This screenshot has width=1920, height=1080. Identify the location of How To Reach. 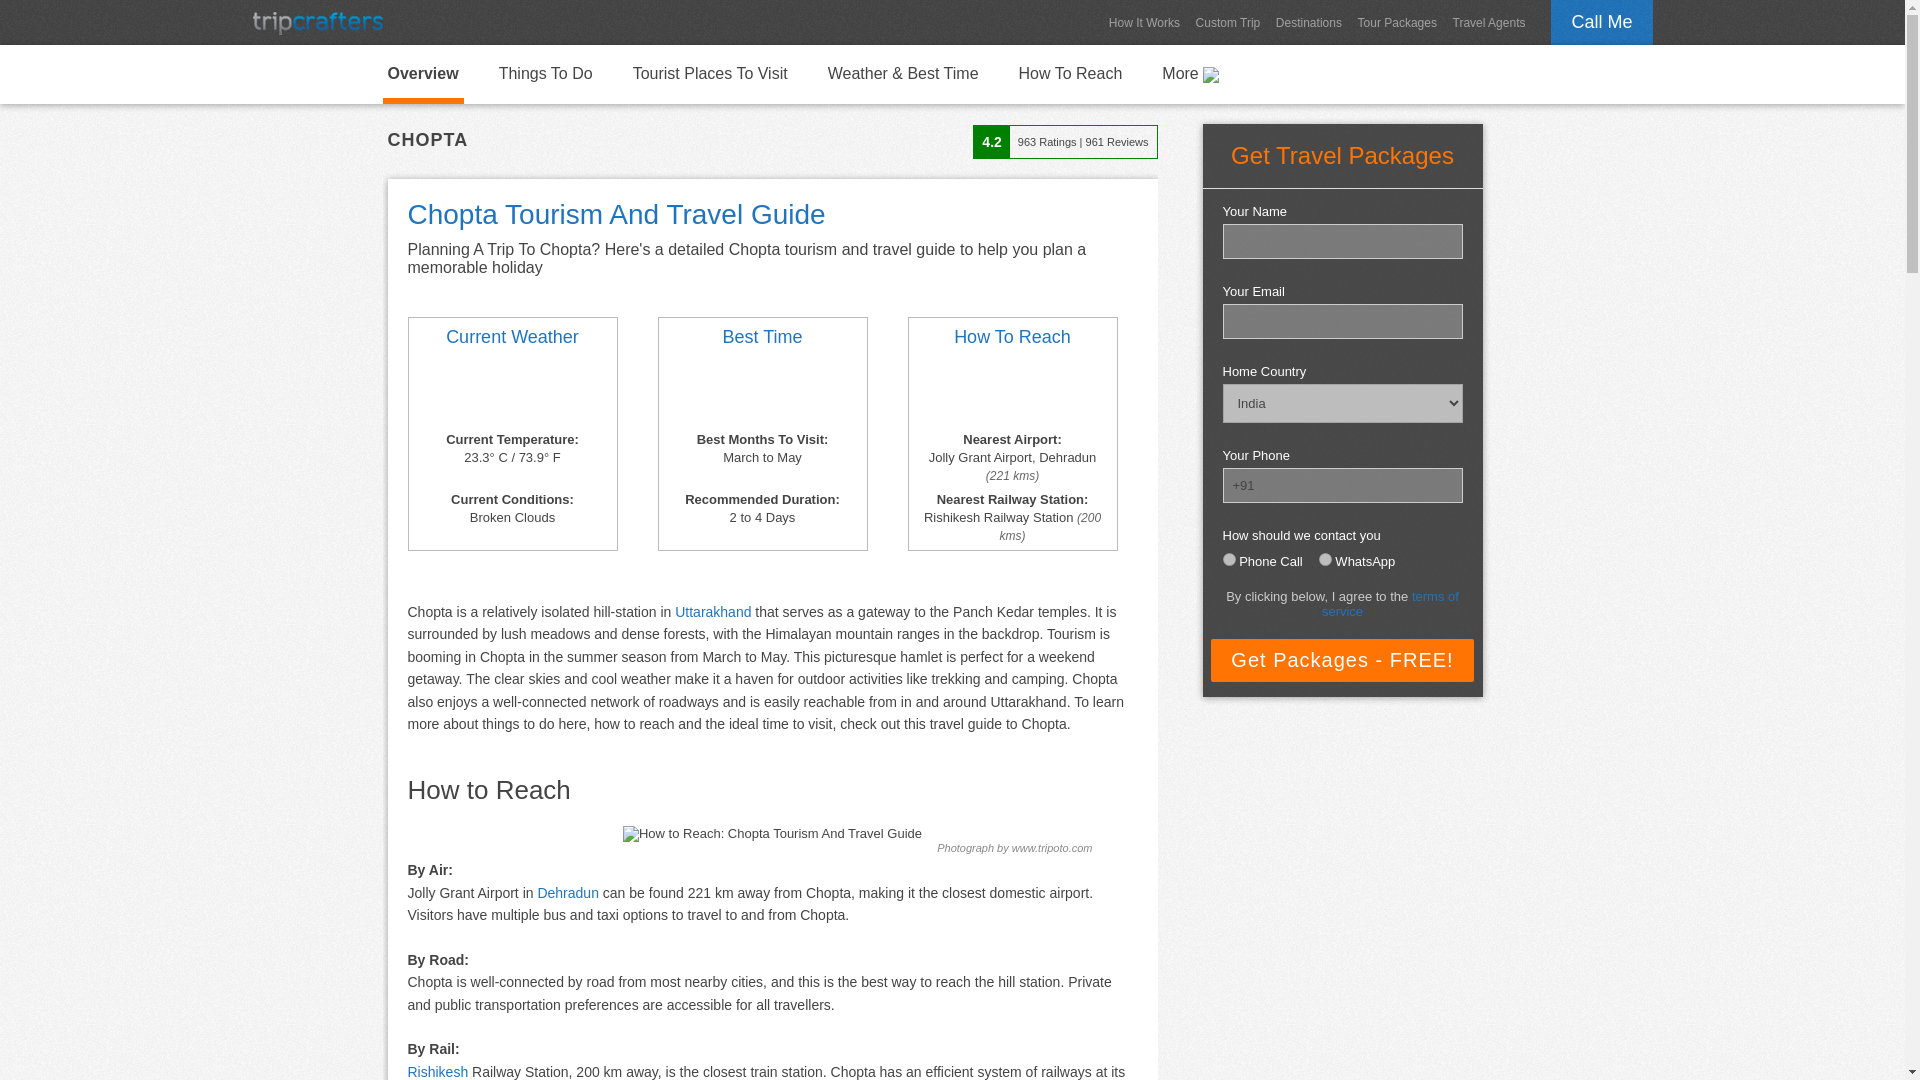
(1070, 72).